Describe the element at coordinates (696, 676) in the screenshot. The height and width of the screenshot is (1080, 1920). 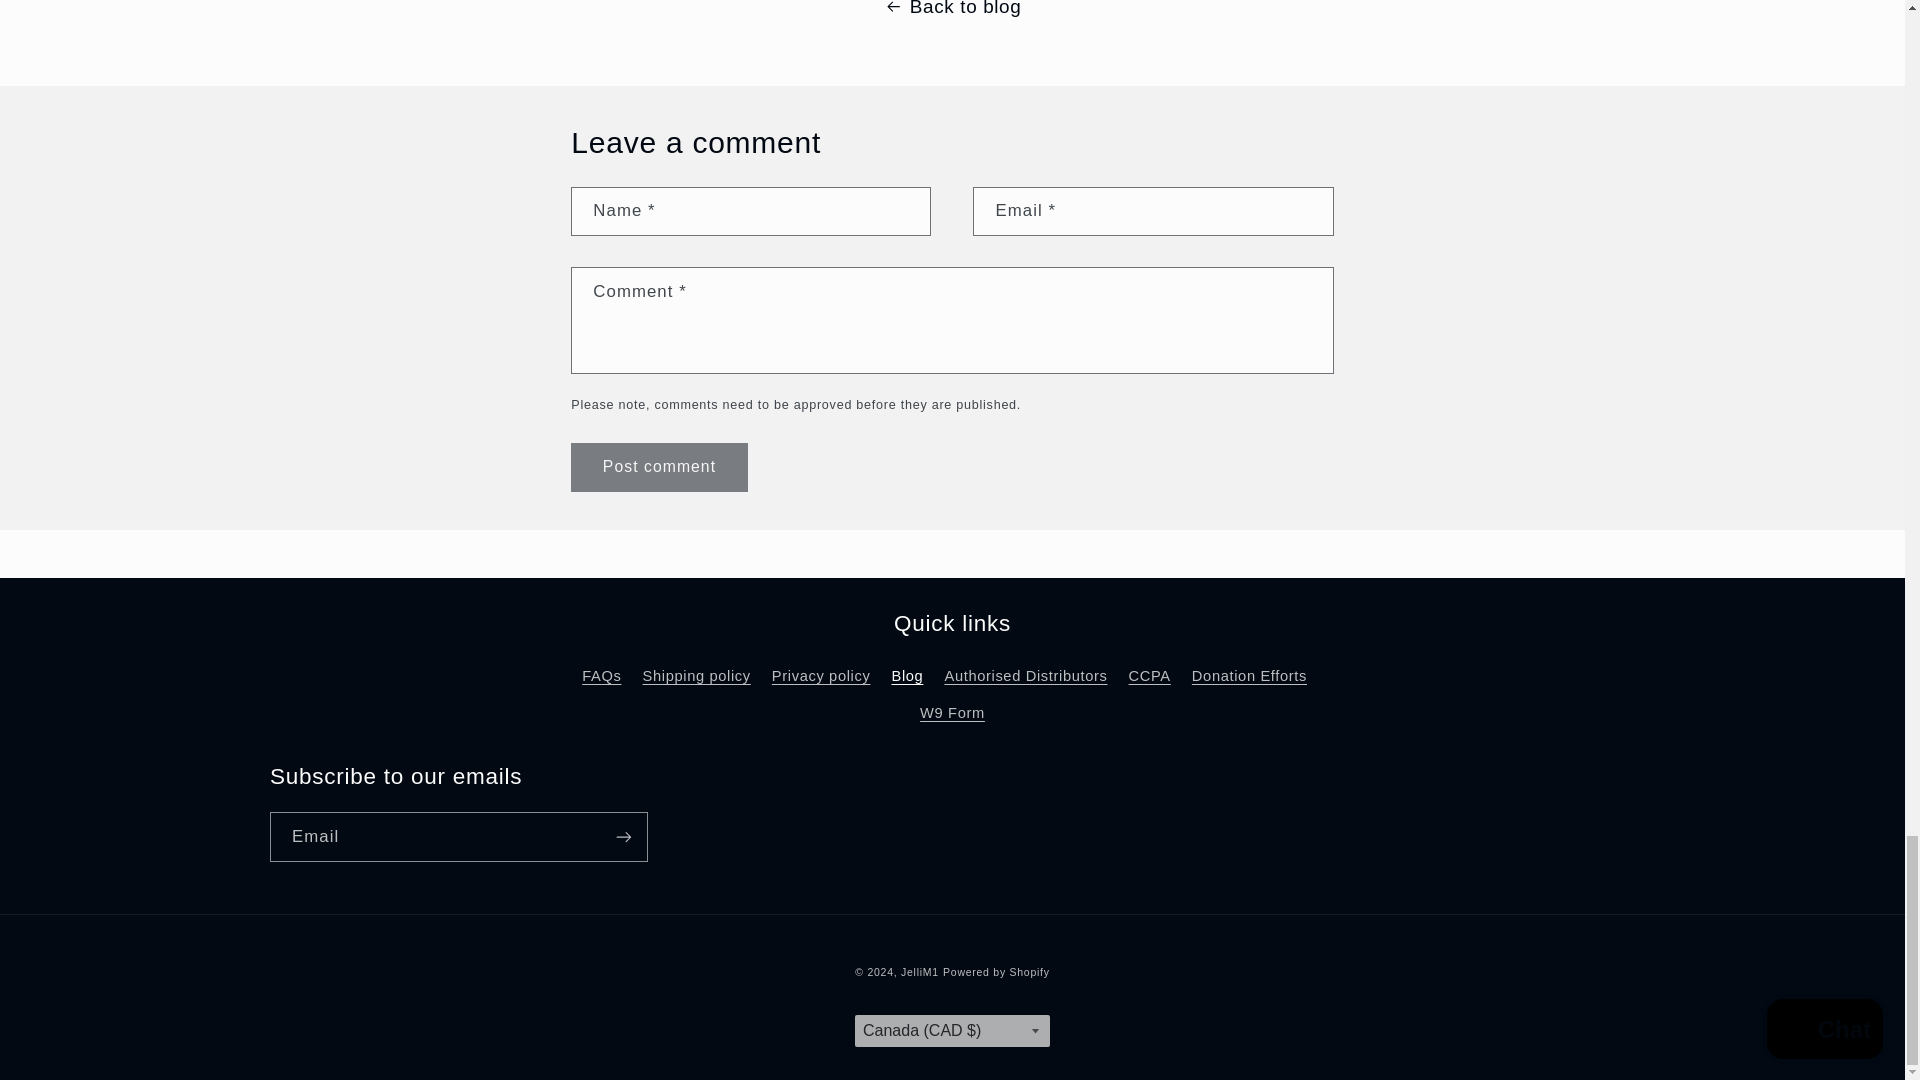
I see `Shipping policy` at that location.